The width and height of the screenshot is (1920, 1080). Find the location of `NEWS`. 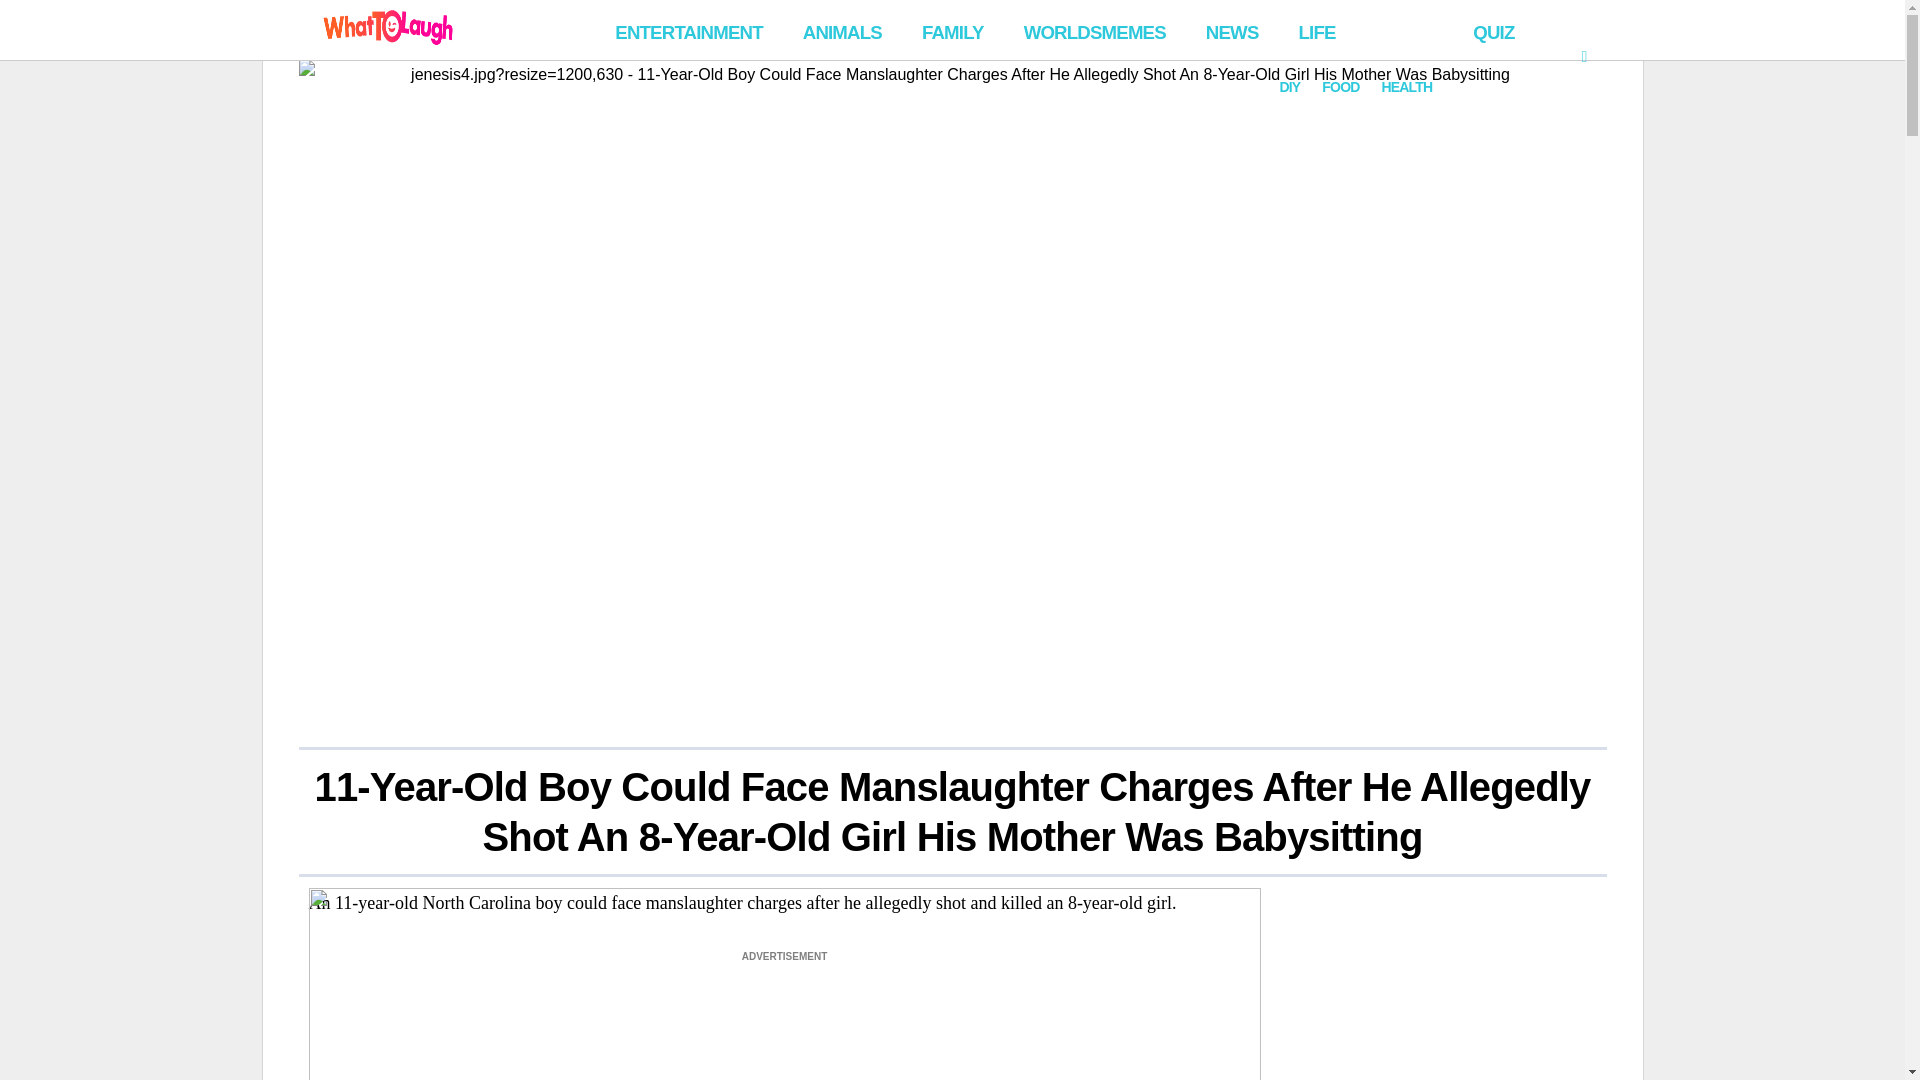

NEWS is located at coordinates (1232, 30).